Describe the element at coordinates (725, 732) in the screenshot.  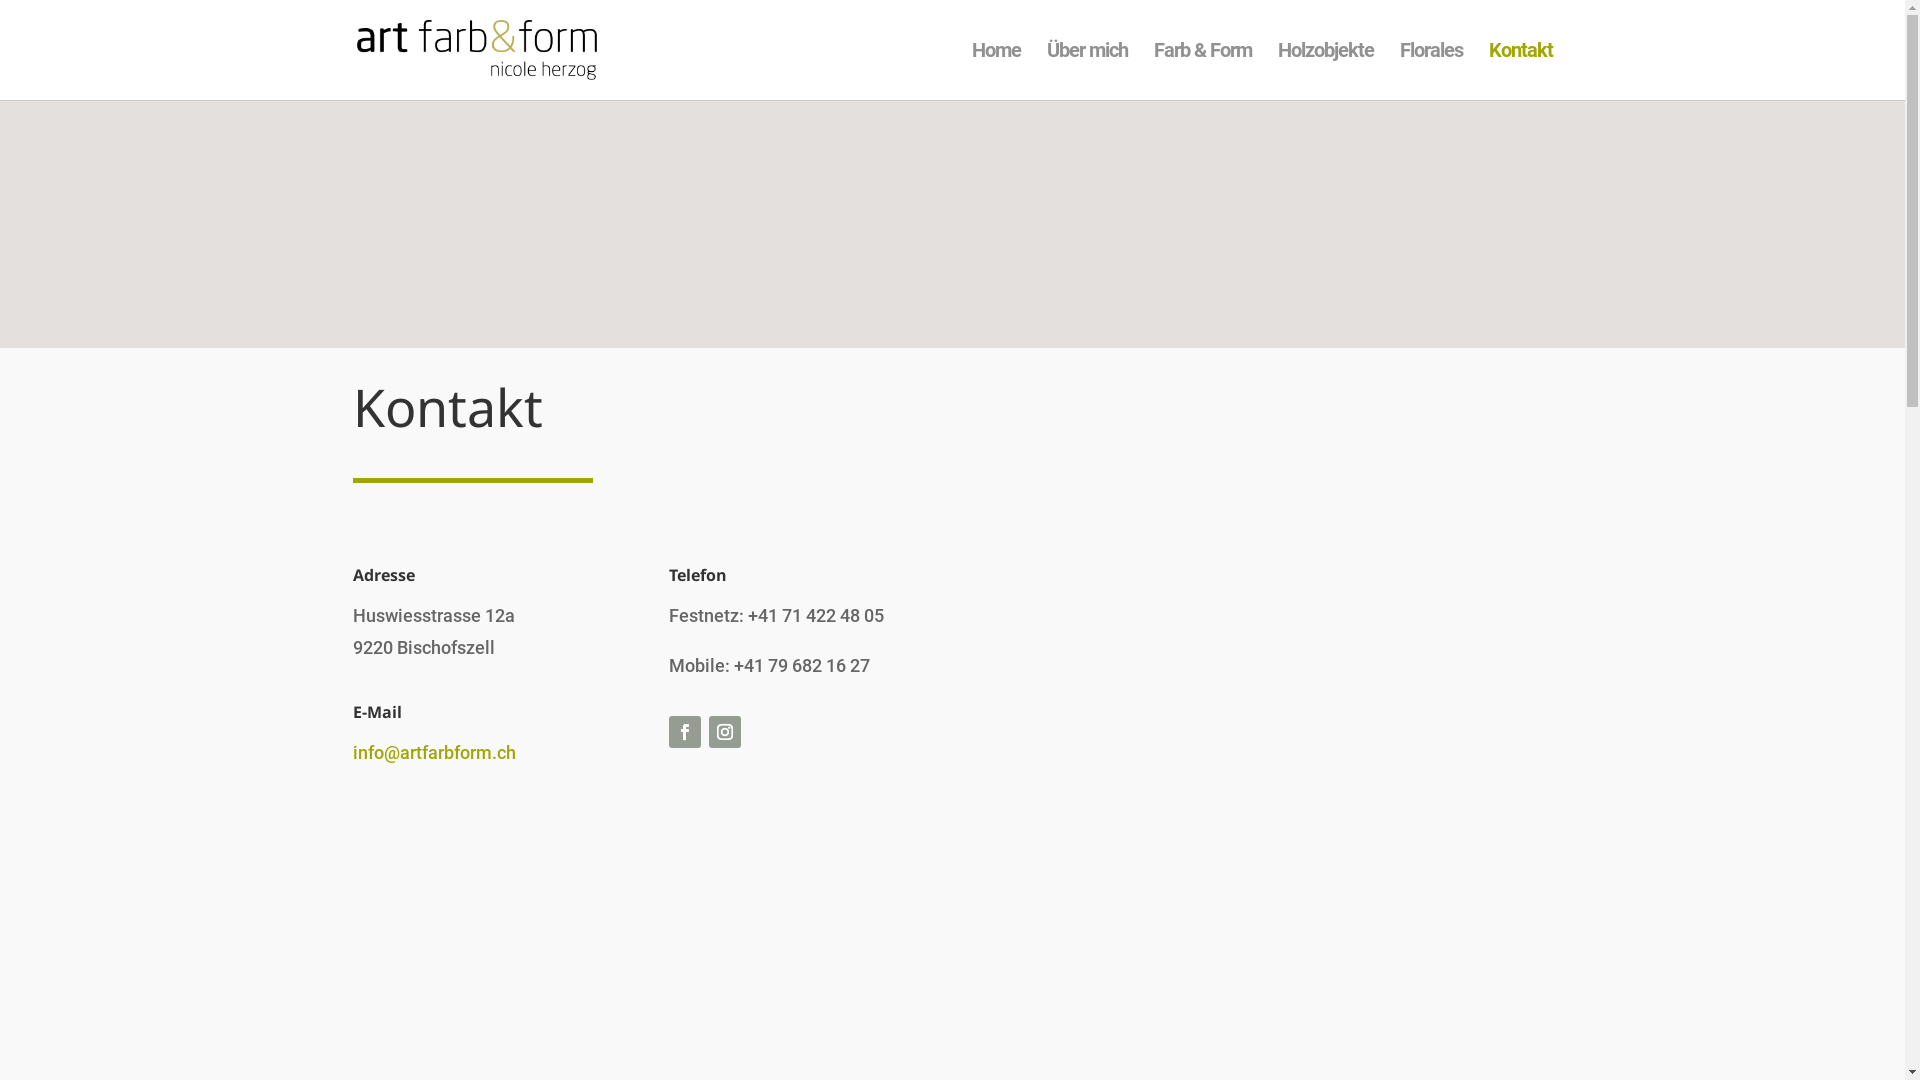
I see `Folge auf Instagram` at that location.